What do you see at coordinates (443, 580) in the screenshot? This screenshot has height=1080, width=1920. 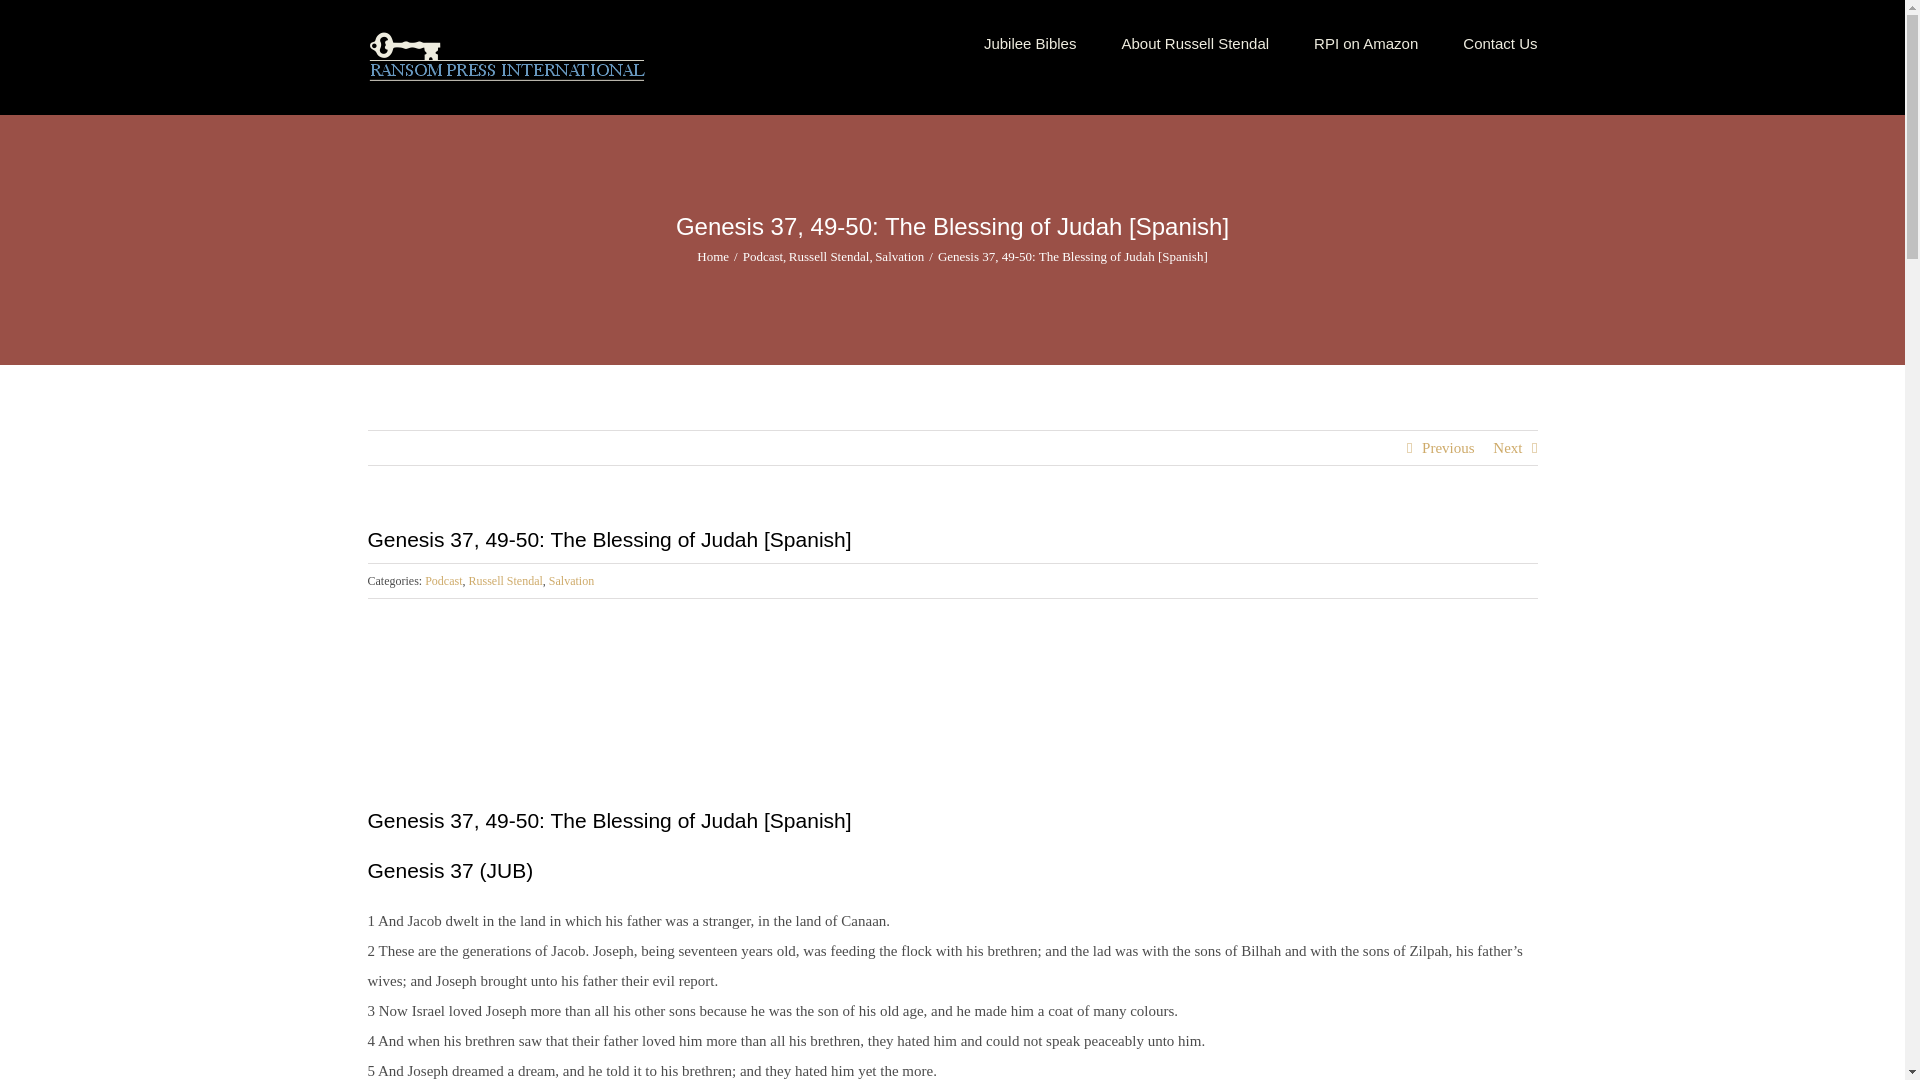 I see `Podcast` at bounding box center [443, 580].